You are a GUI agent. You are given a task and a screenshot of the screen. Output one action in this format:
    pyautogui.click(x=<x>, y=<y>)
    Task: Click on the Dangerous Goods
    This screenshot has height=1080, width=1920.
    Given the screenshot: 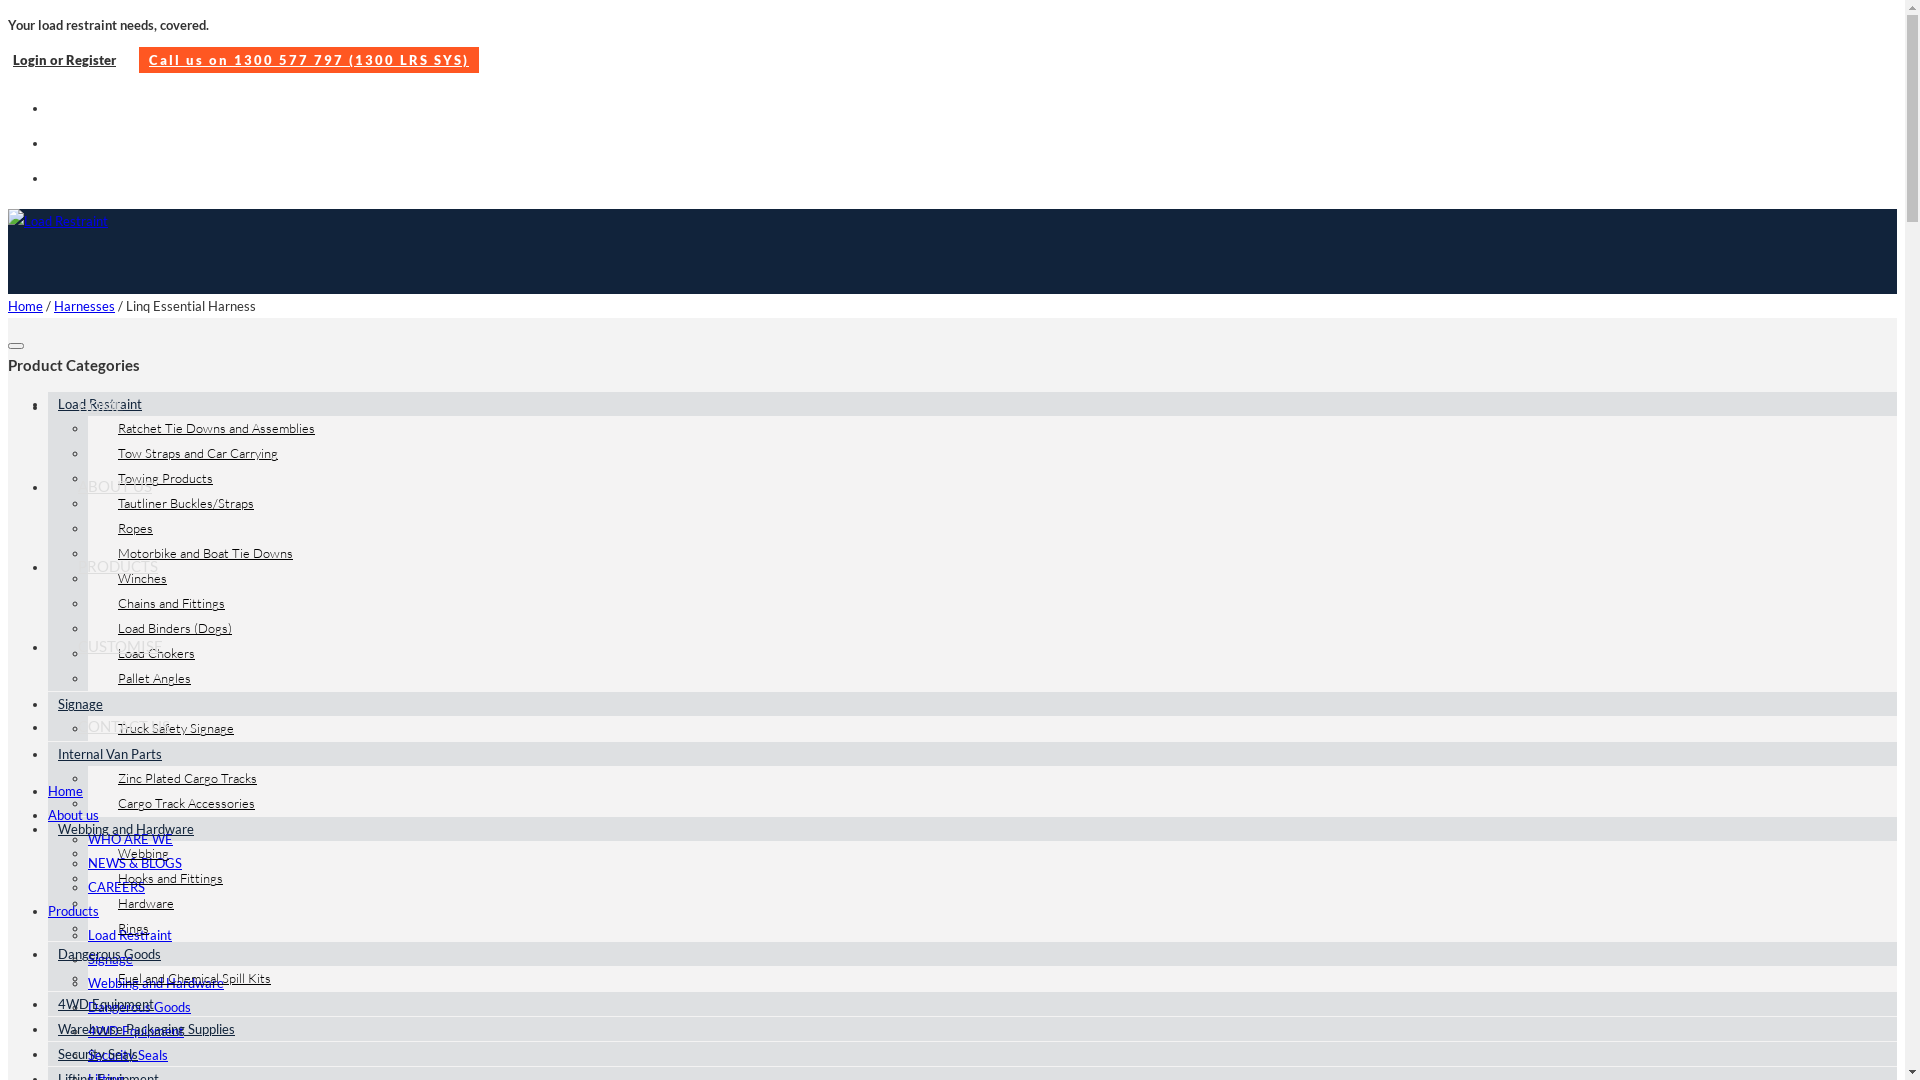 What is the action you would take?
    pyautogui.click(x=140, y=1007)
    